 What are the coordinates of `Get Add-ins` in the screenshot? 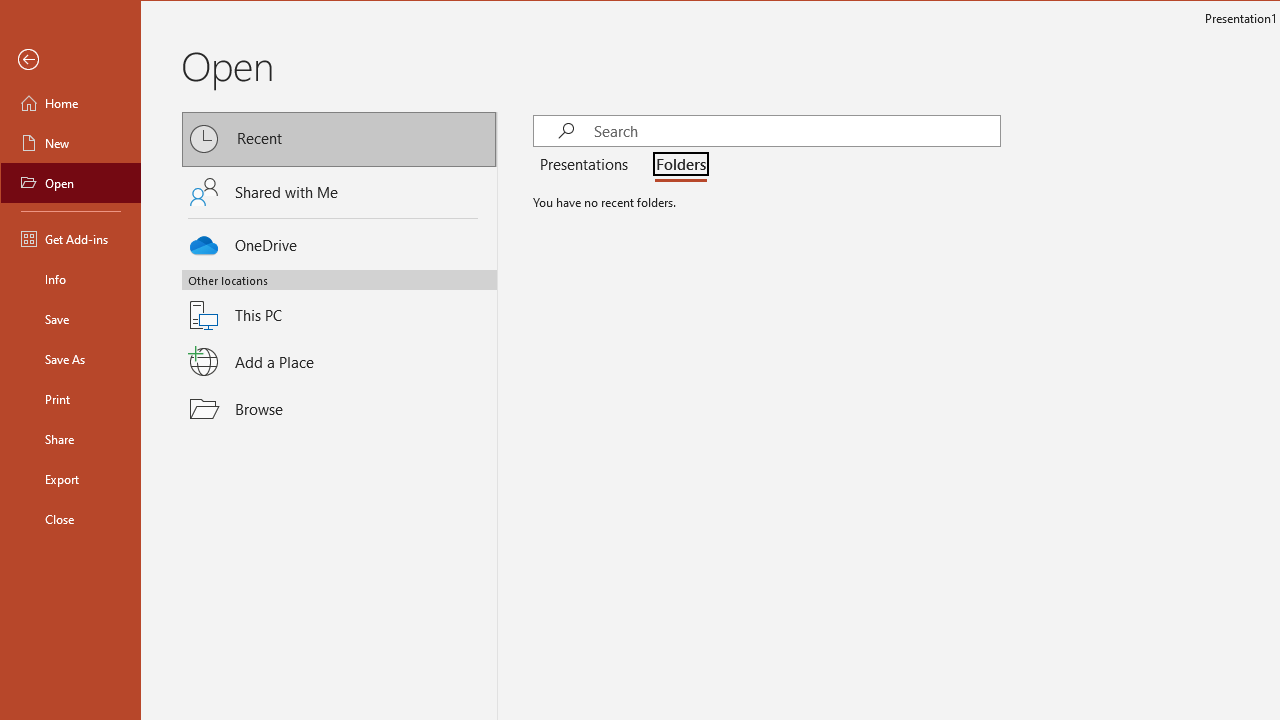 It's located at (70, 238).